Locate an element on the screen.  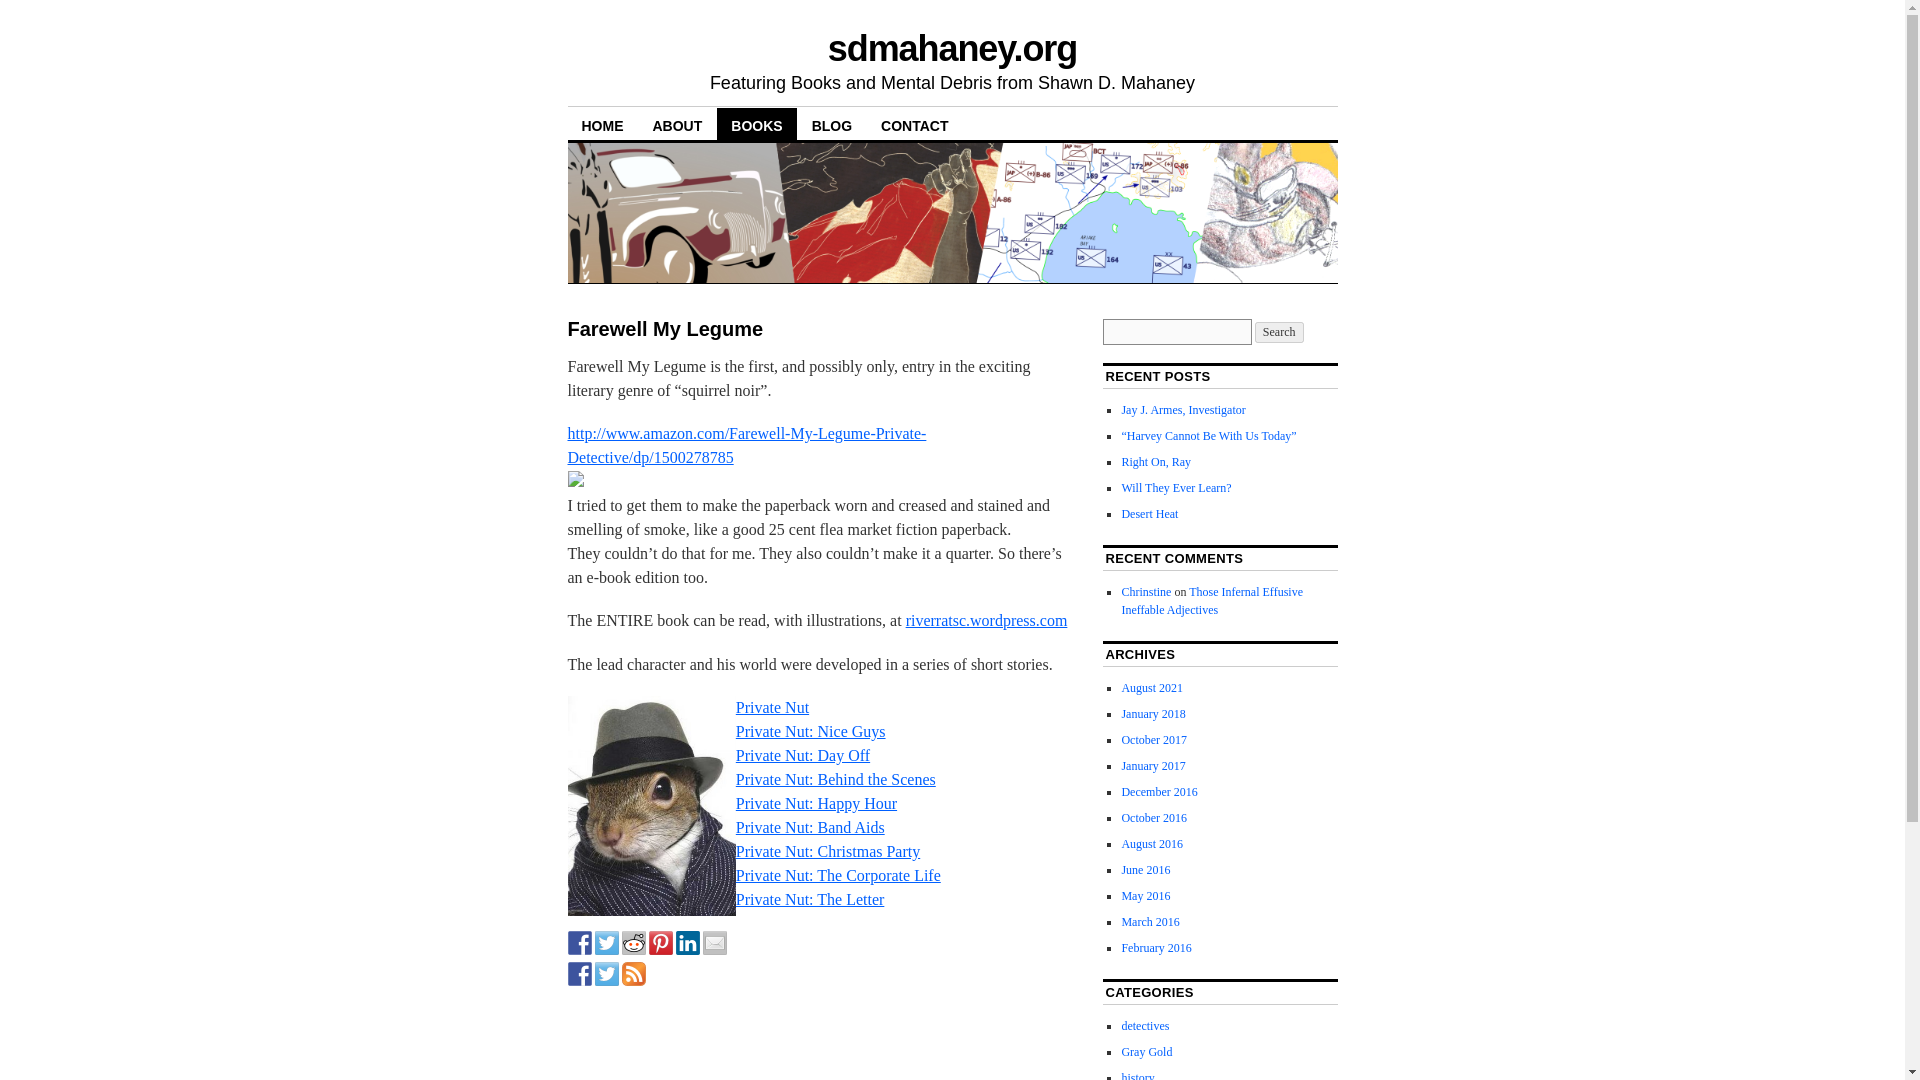
Share on Linkedin is located at coordinates (688, 942).